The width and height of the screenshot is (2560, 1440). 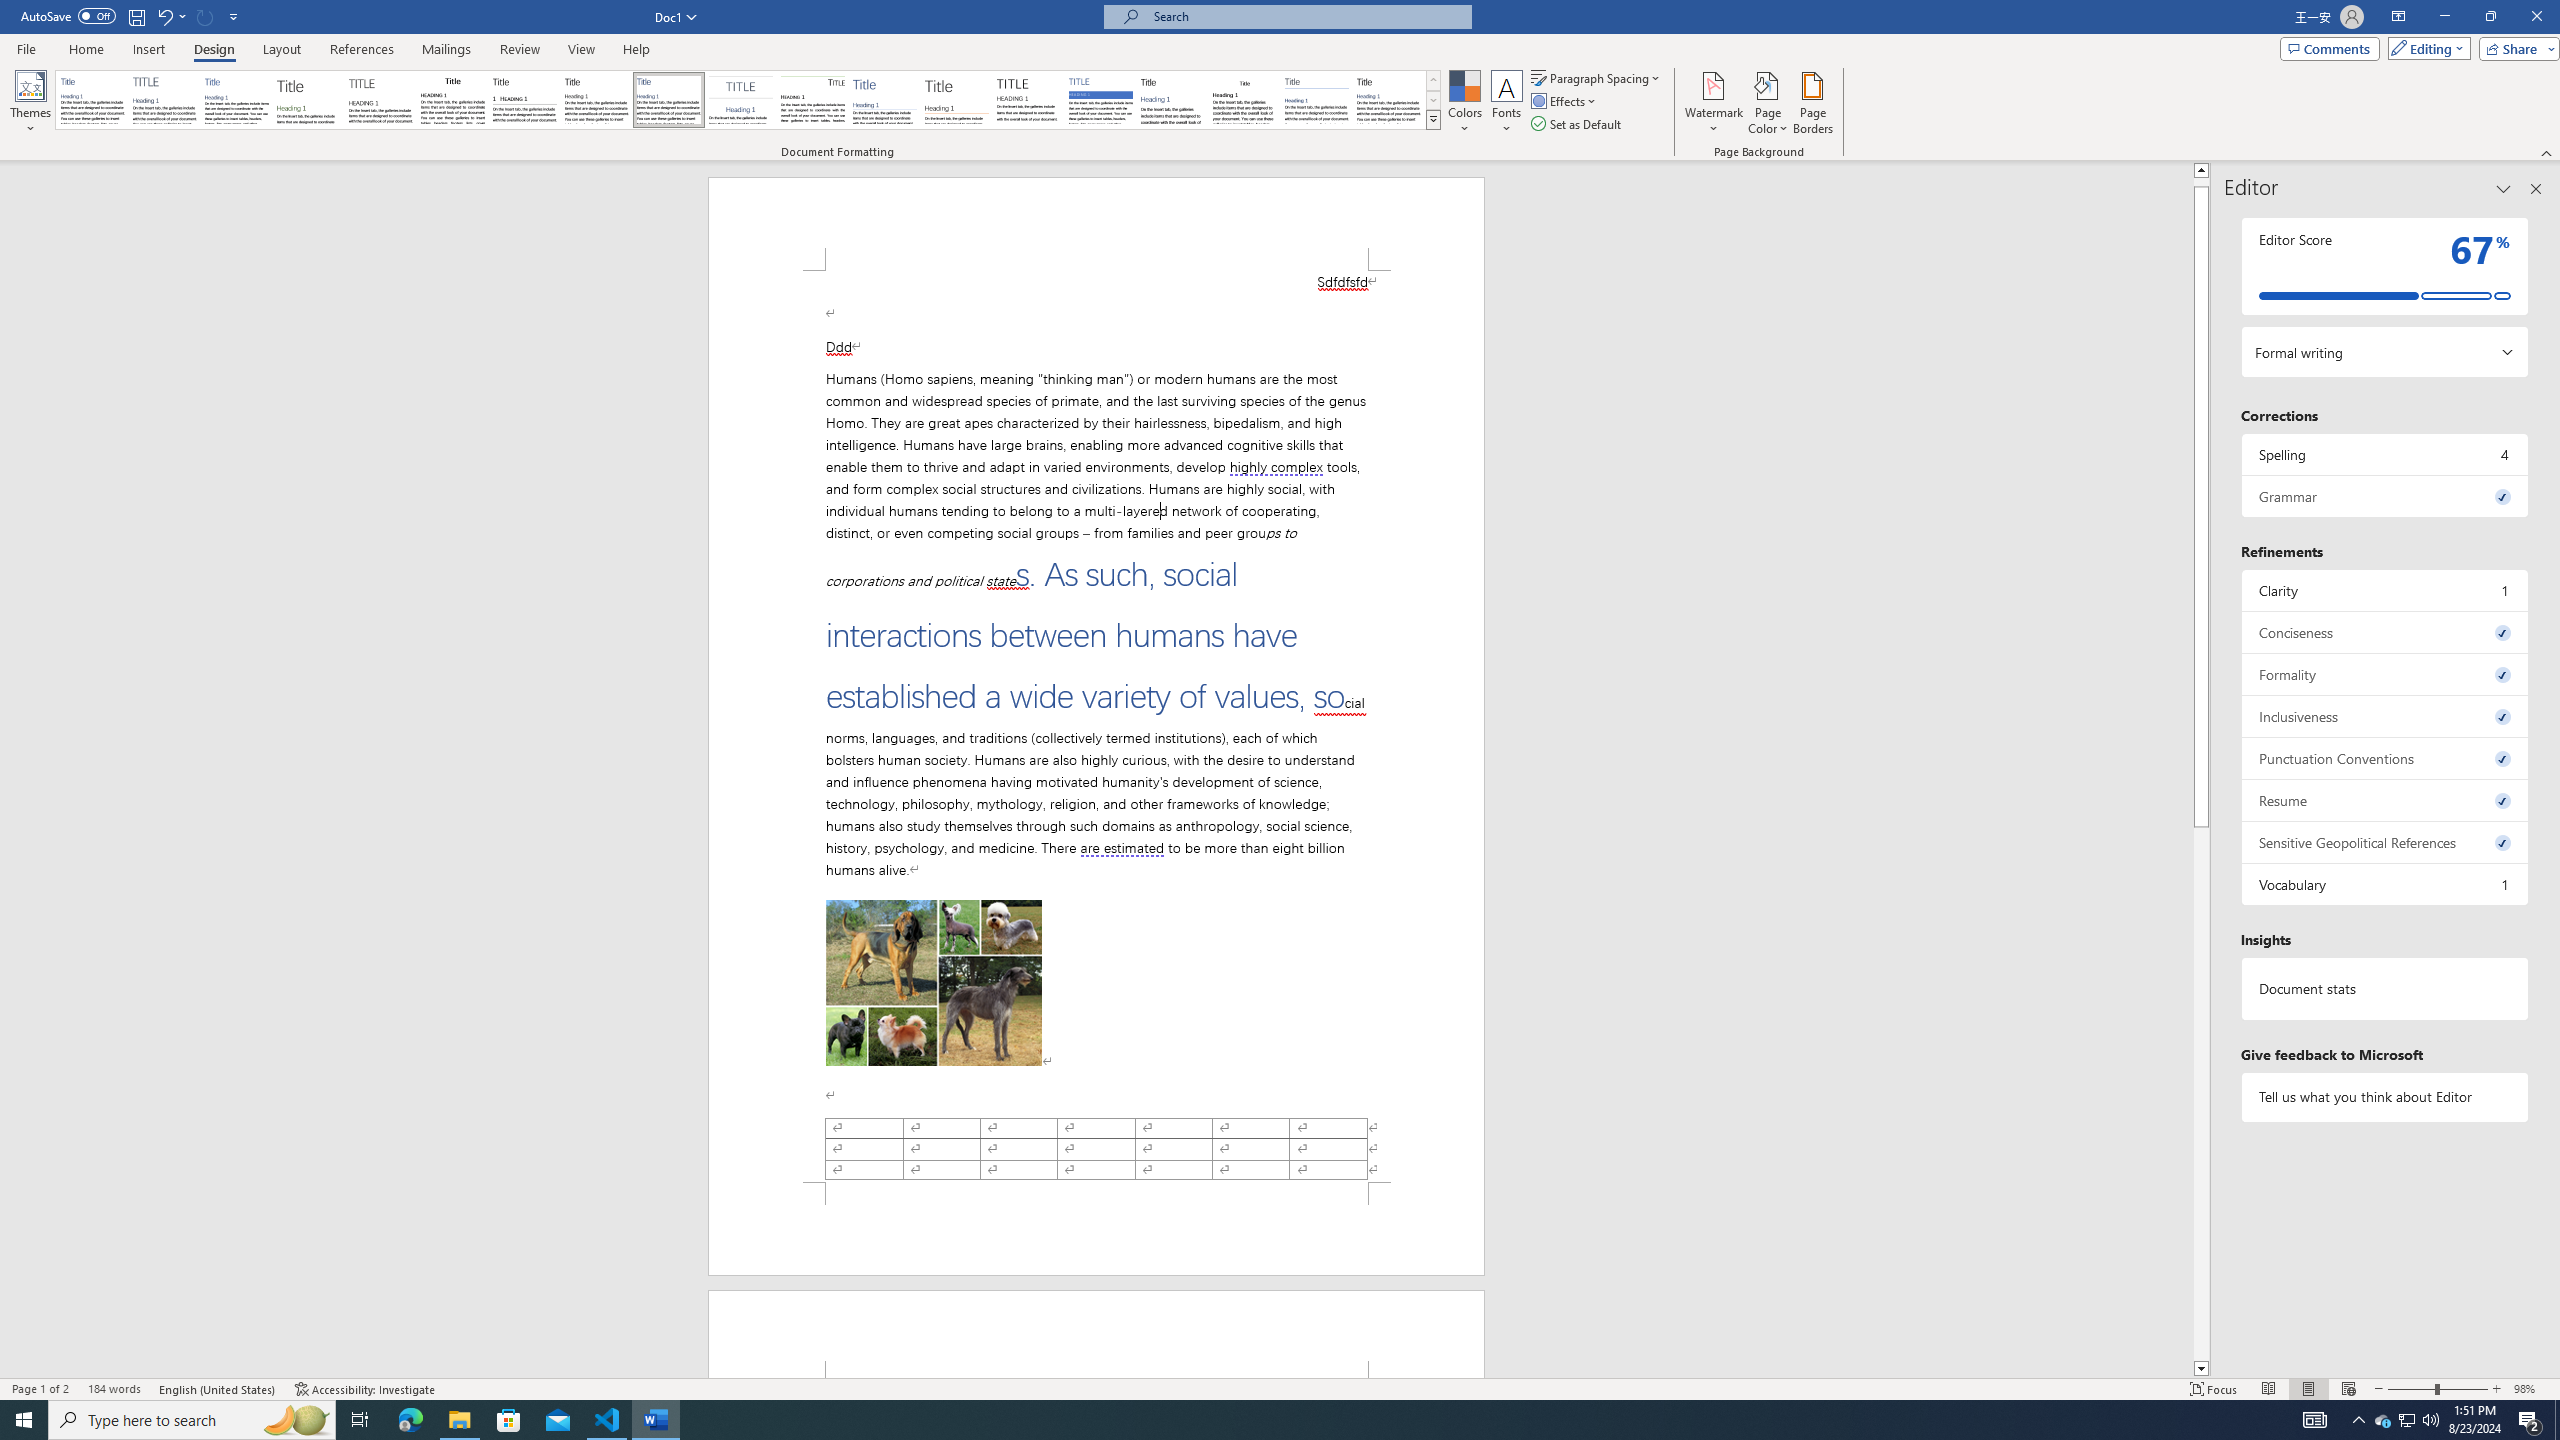 I want to click on Editor Score 67%, so click(x=2386, y=266).